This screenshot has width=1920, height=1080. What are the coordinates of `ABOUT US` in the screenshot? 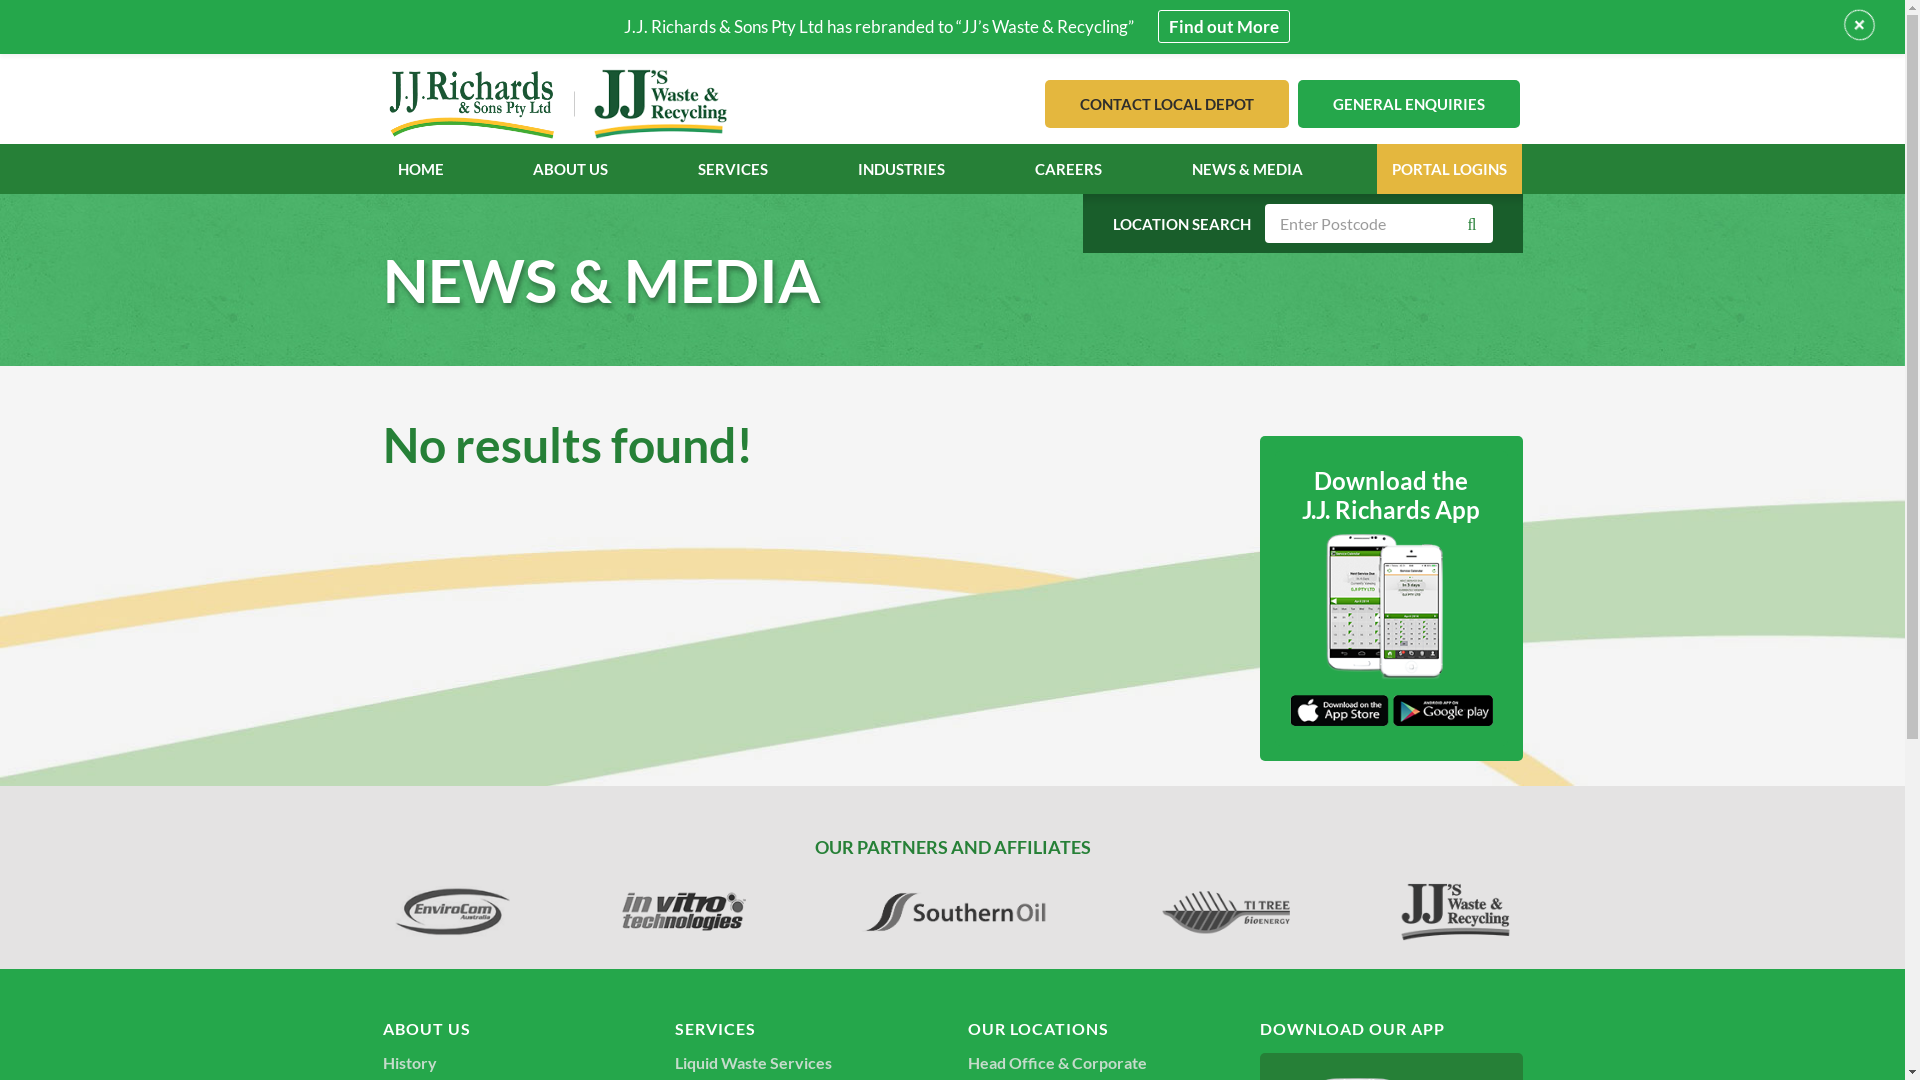 It's located at (570, 169).